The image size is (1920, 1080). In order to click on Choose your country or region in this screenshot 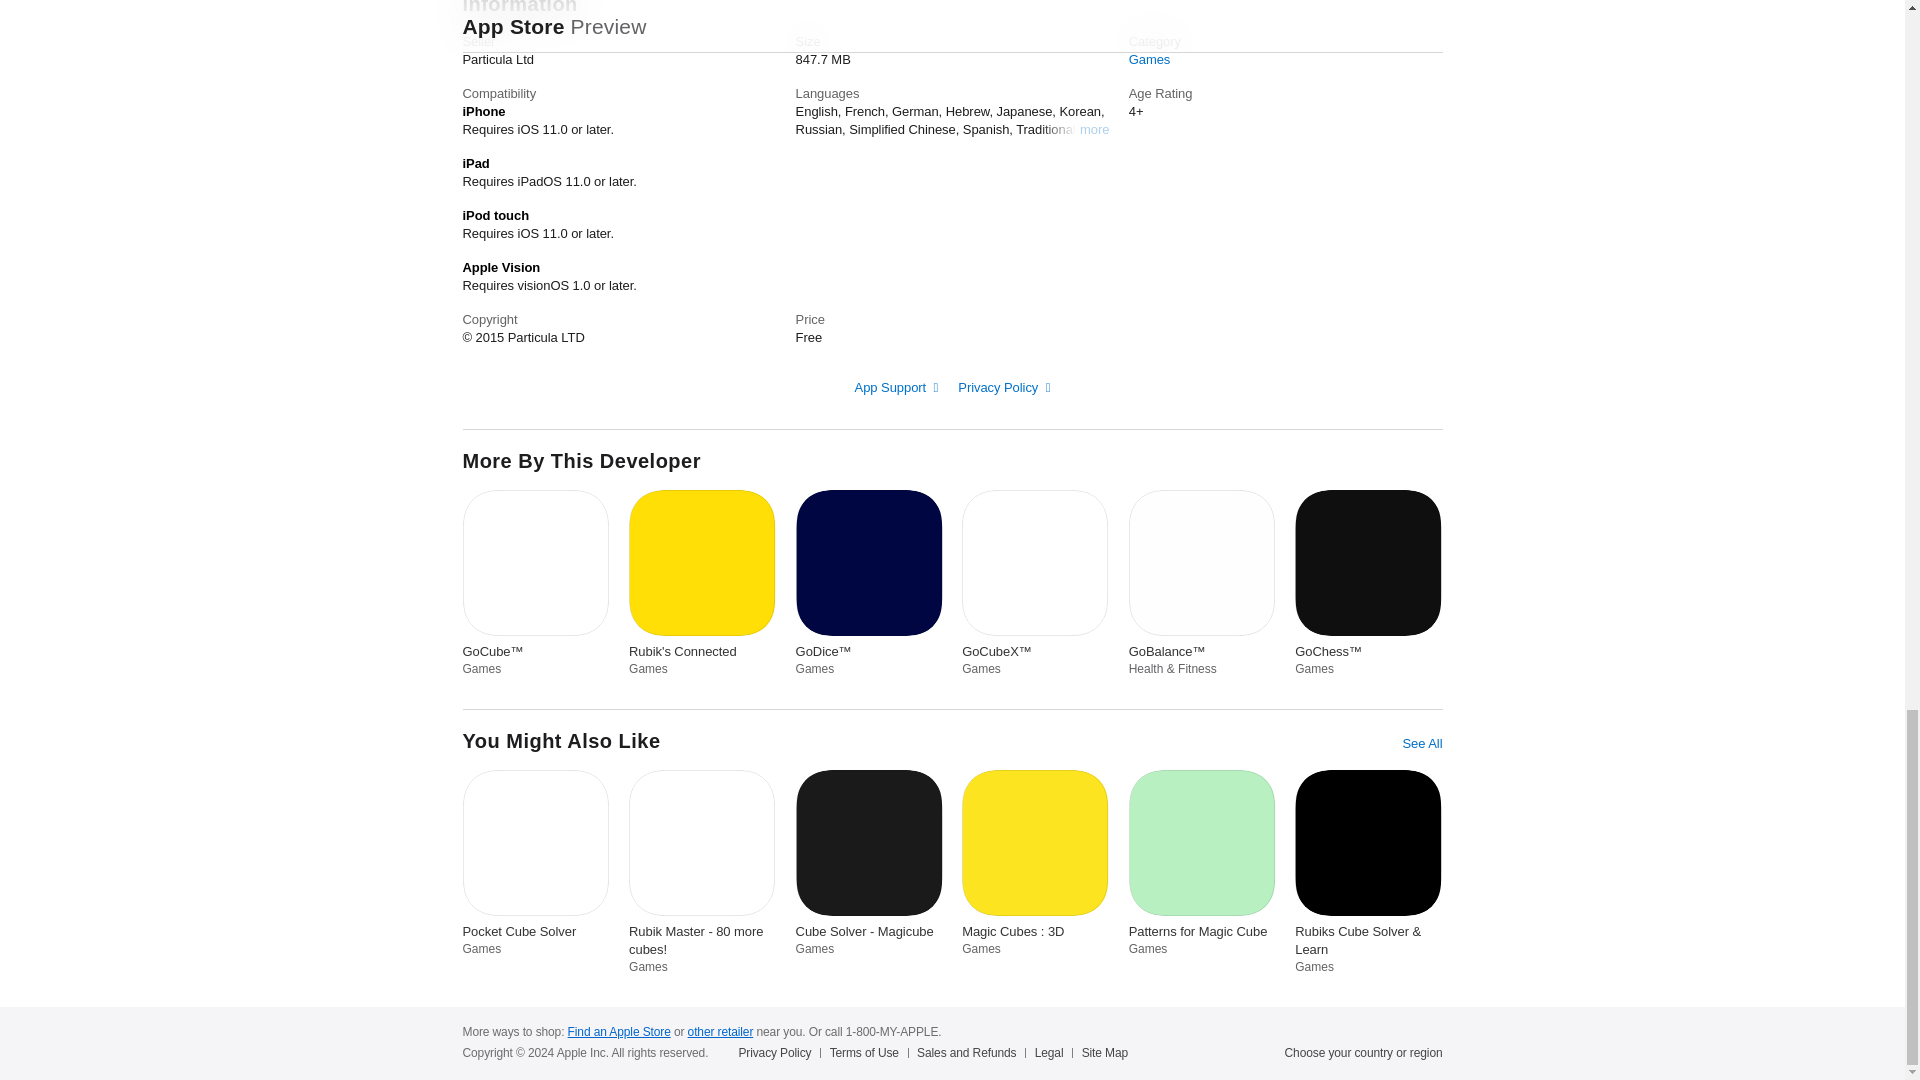, I will do `click(1364, 1052)`.